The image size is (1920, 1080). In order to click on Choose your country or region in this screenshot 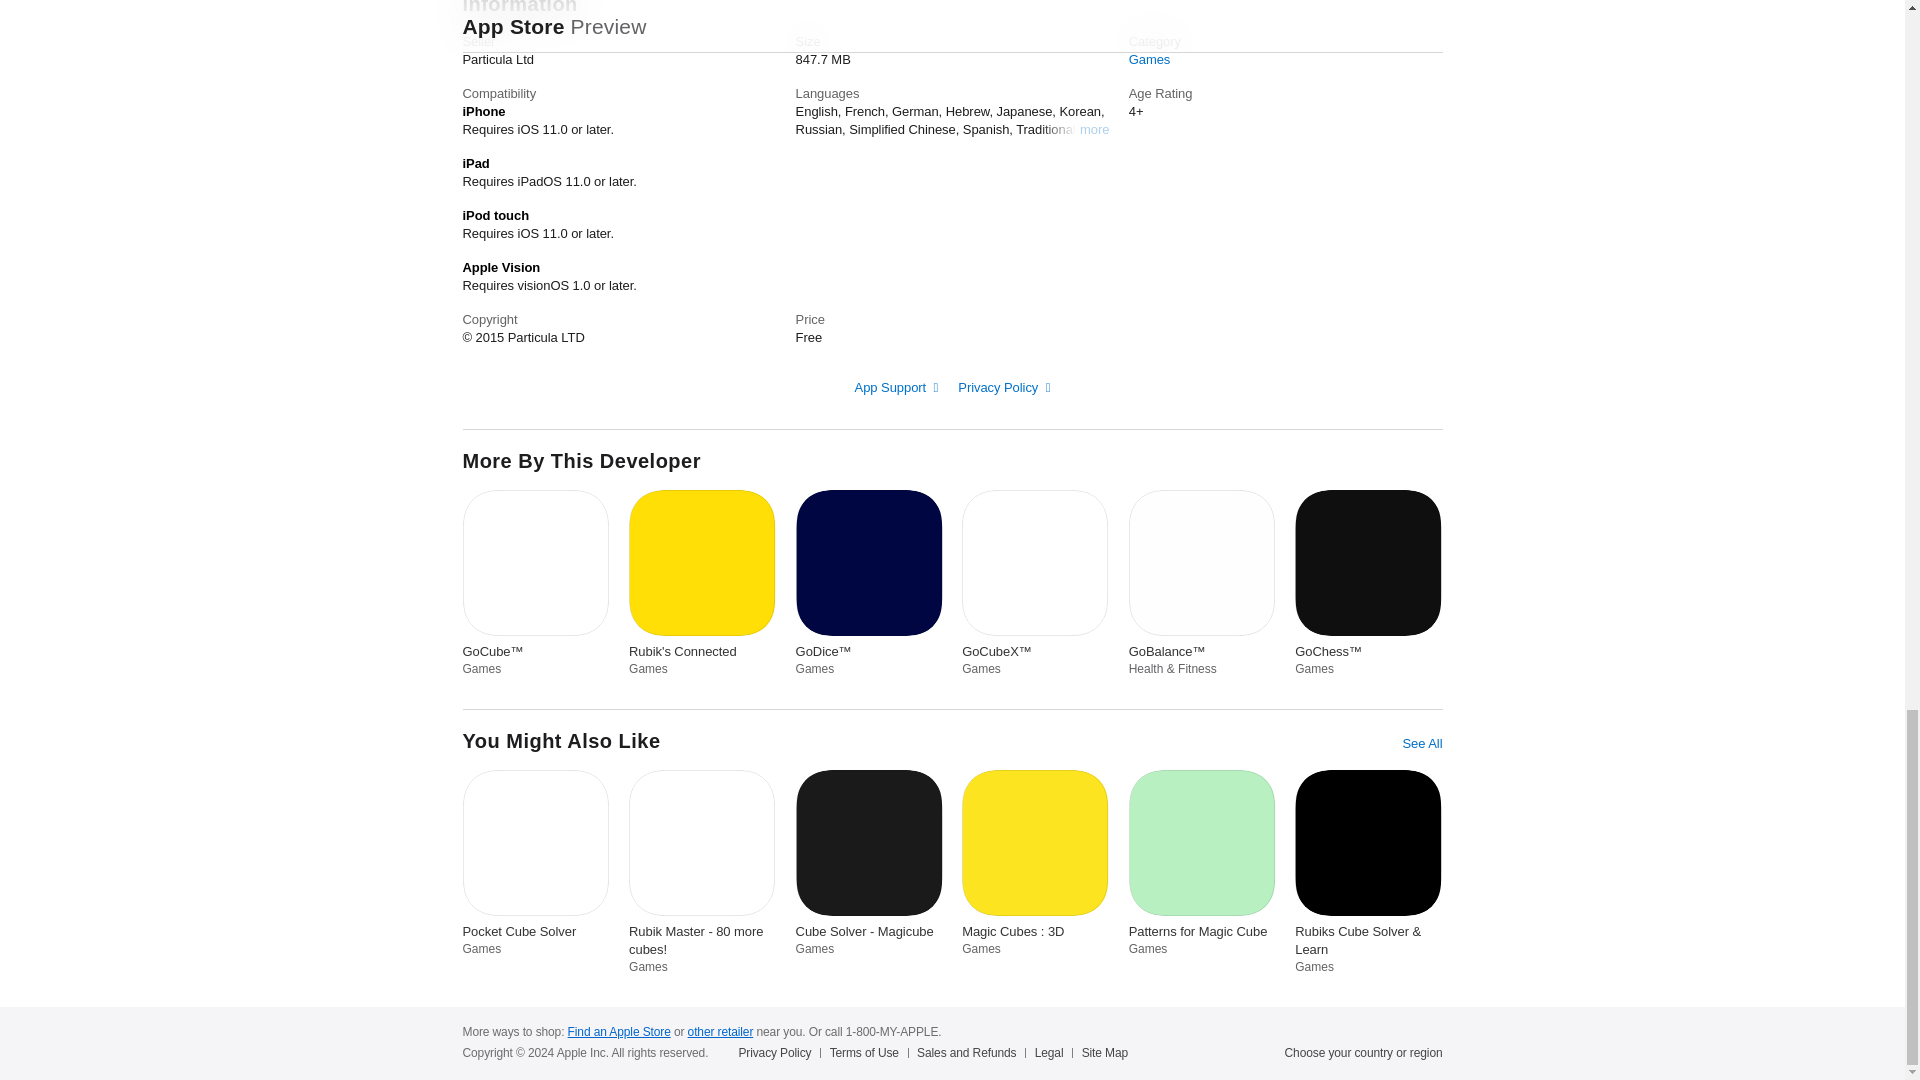, I will do `click(1364, 1052)`.